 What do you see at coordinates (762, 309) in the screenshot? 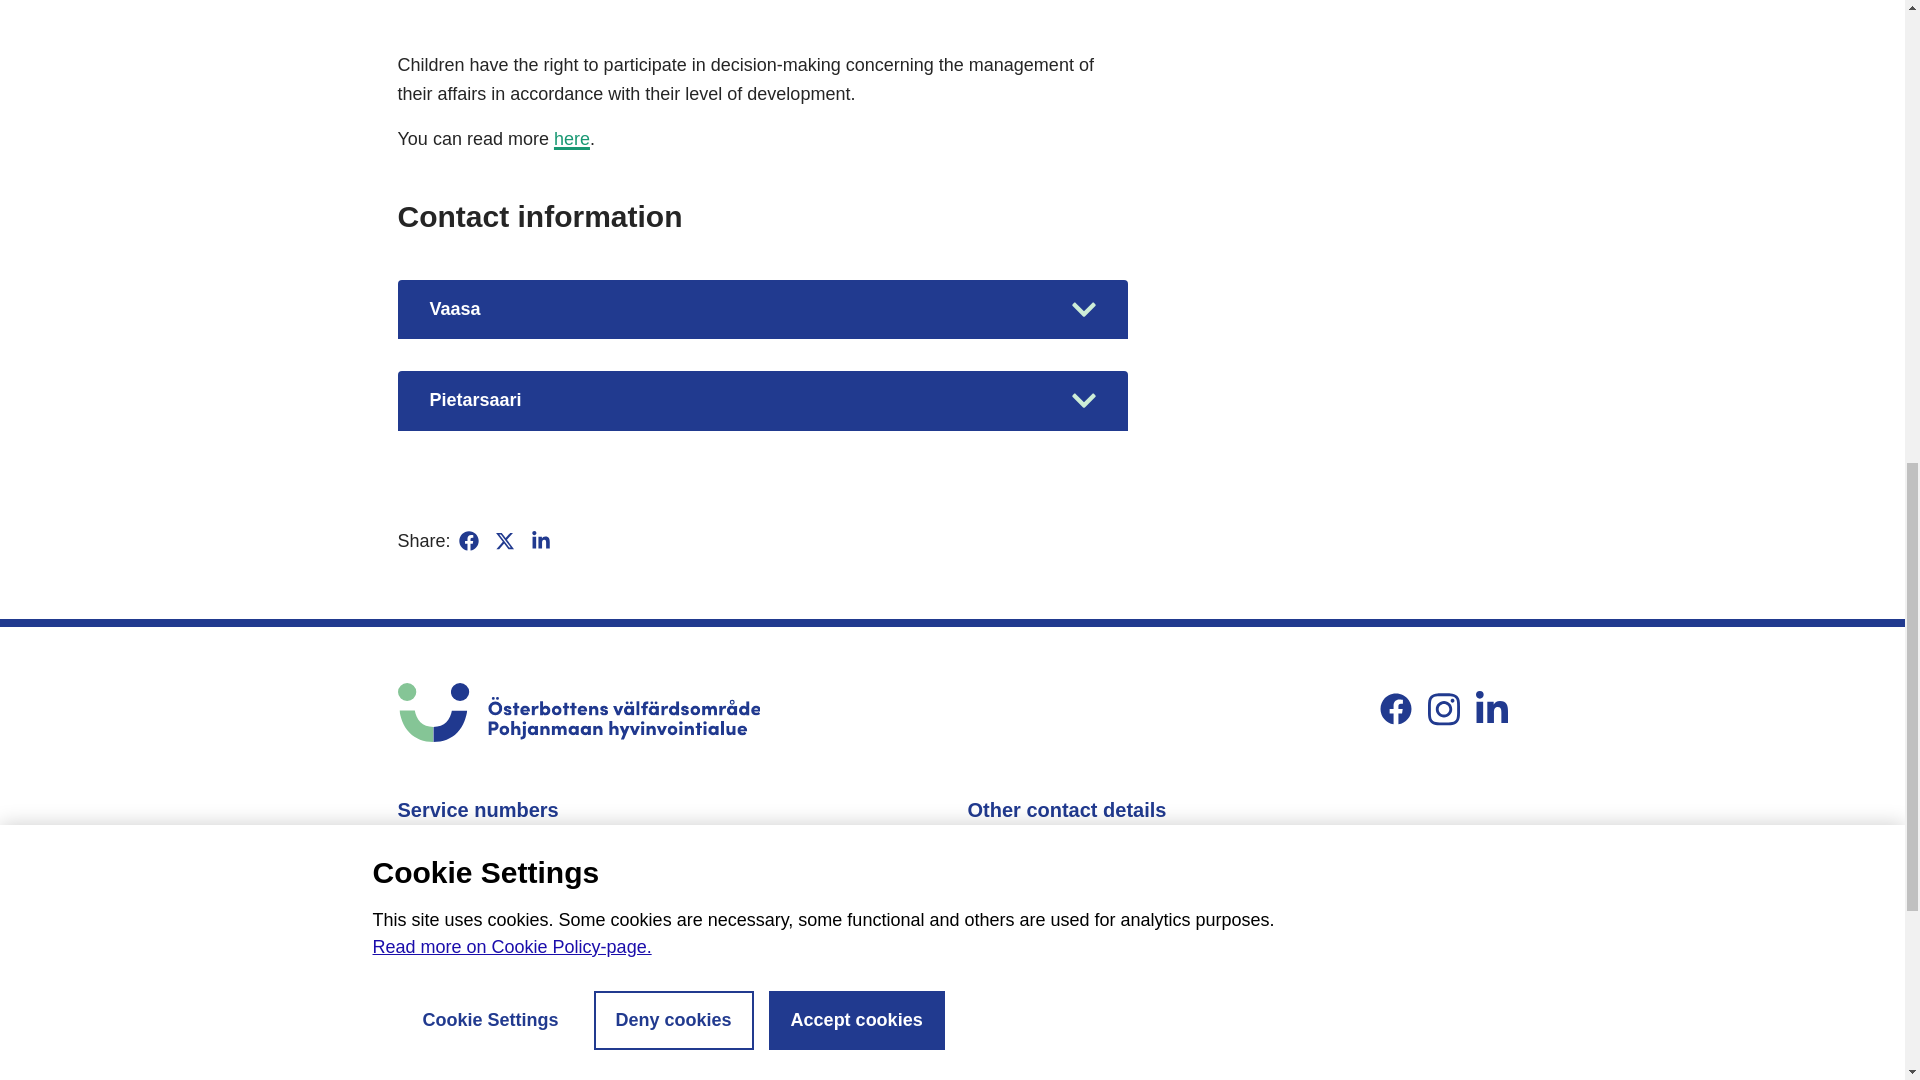
I see `Vaasa` at bounding box center [762, 309].